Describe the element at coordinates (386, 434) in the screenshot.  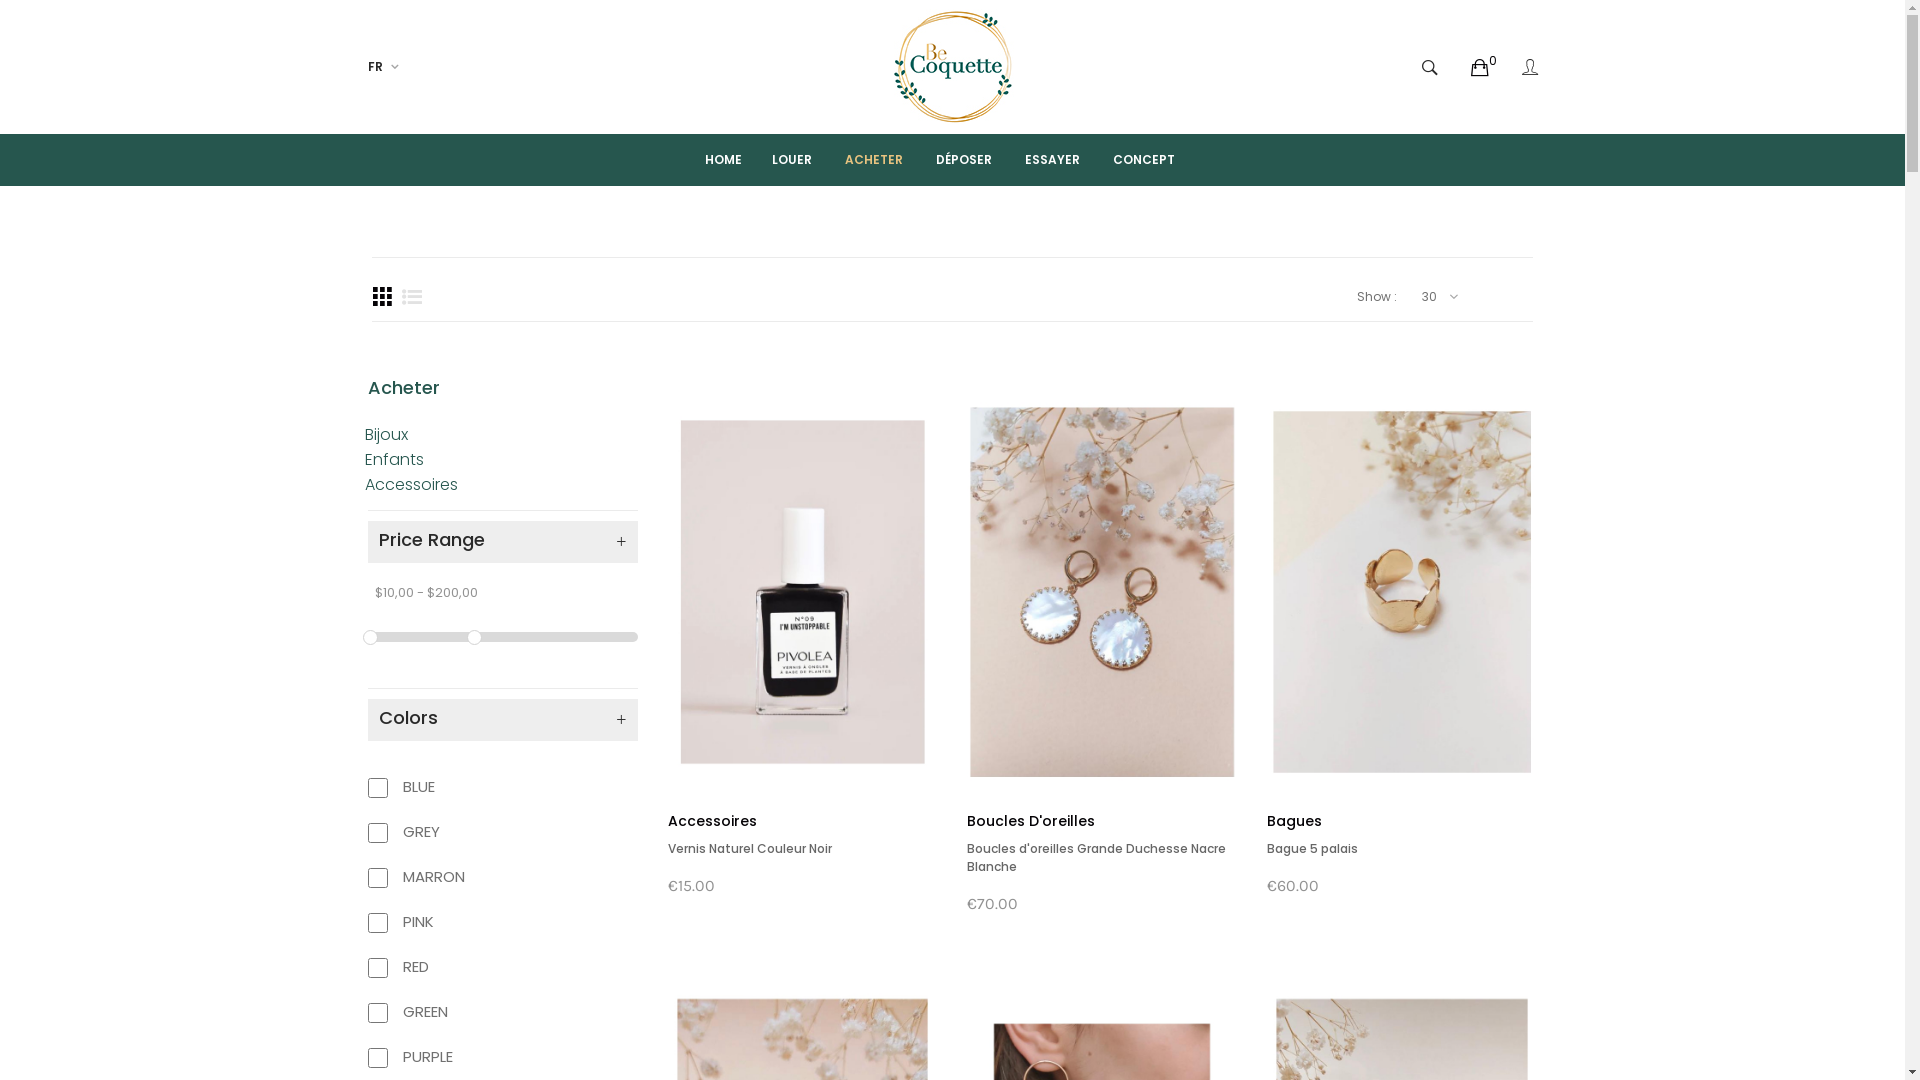
I see `Bijoux` at that location.